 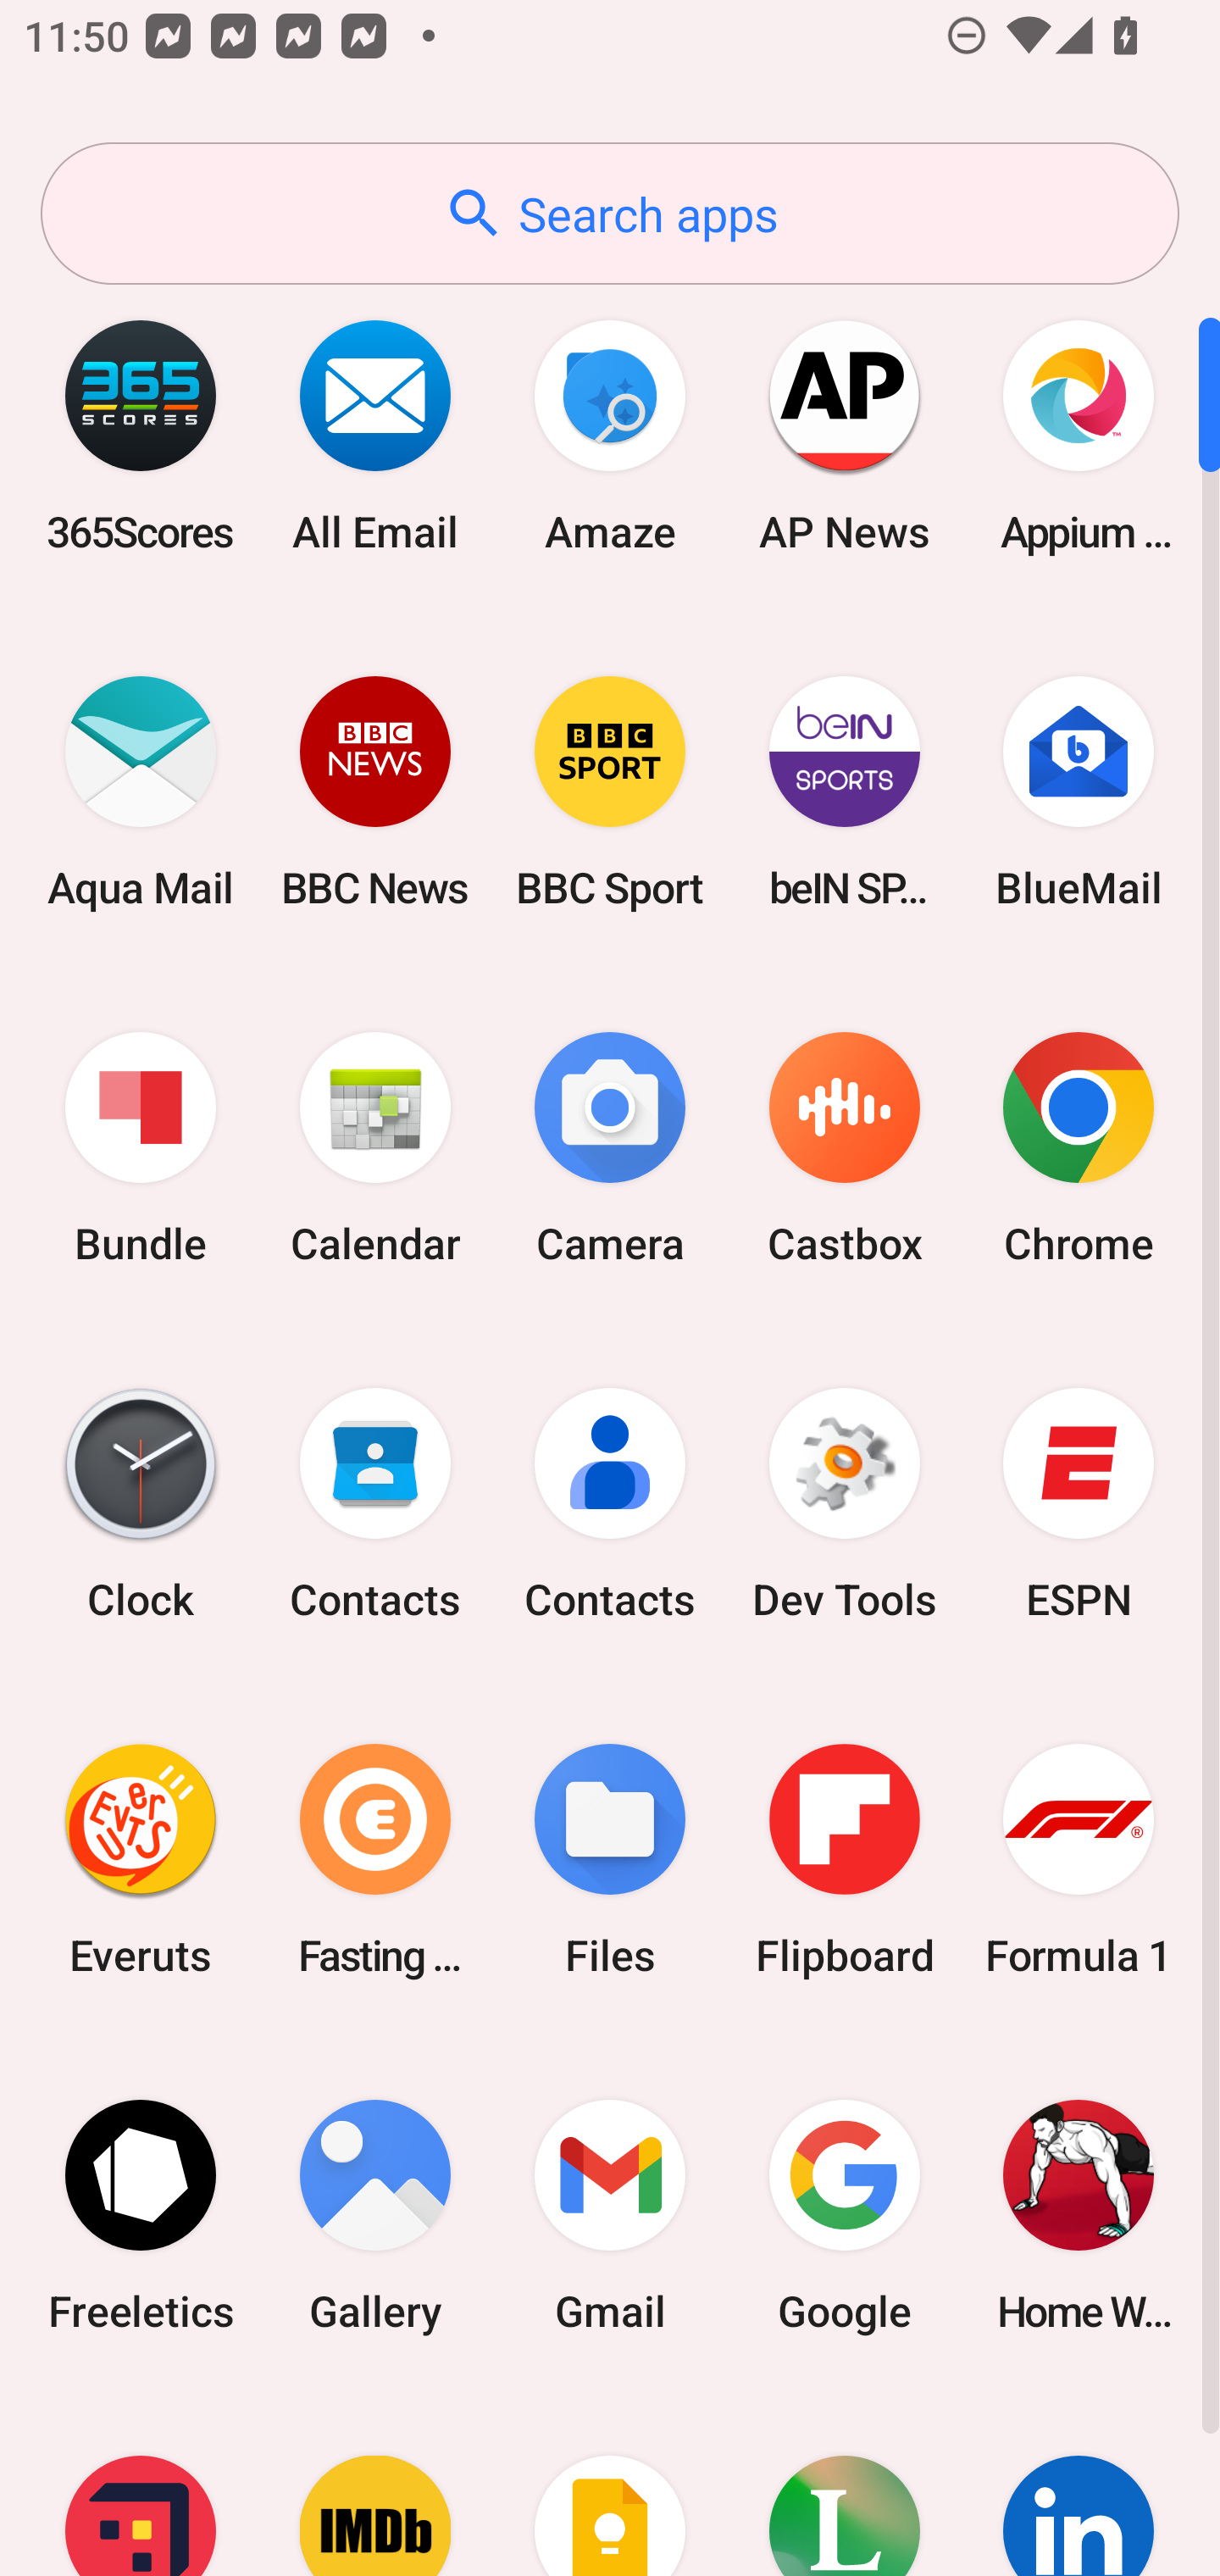 I want to click on Lifesum, so click(x=844, y=2484).